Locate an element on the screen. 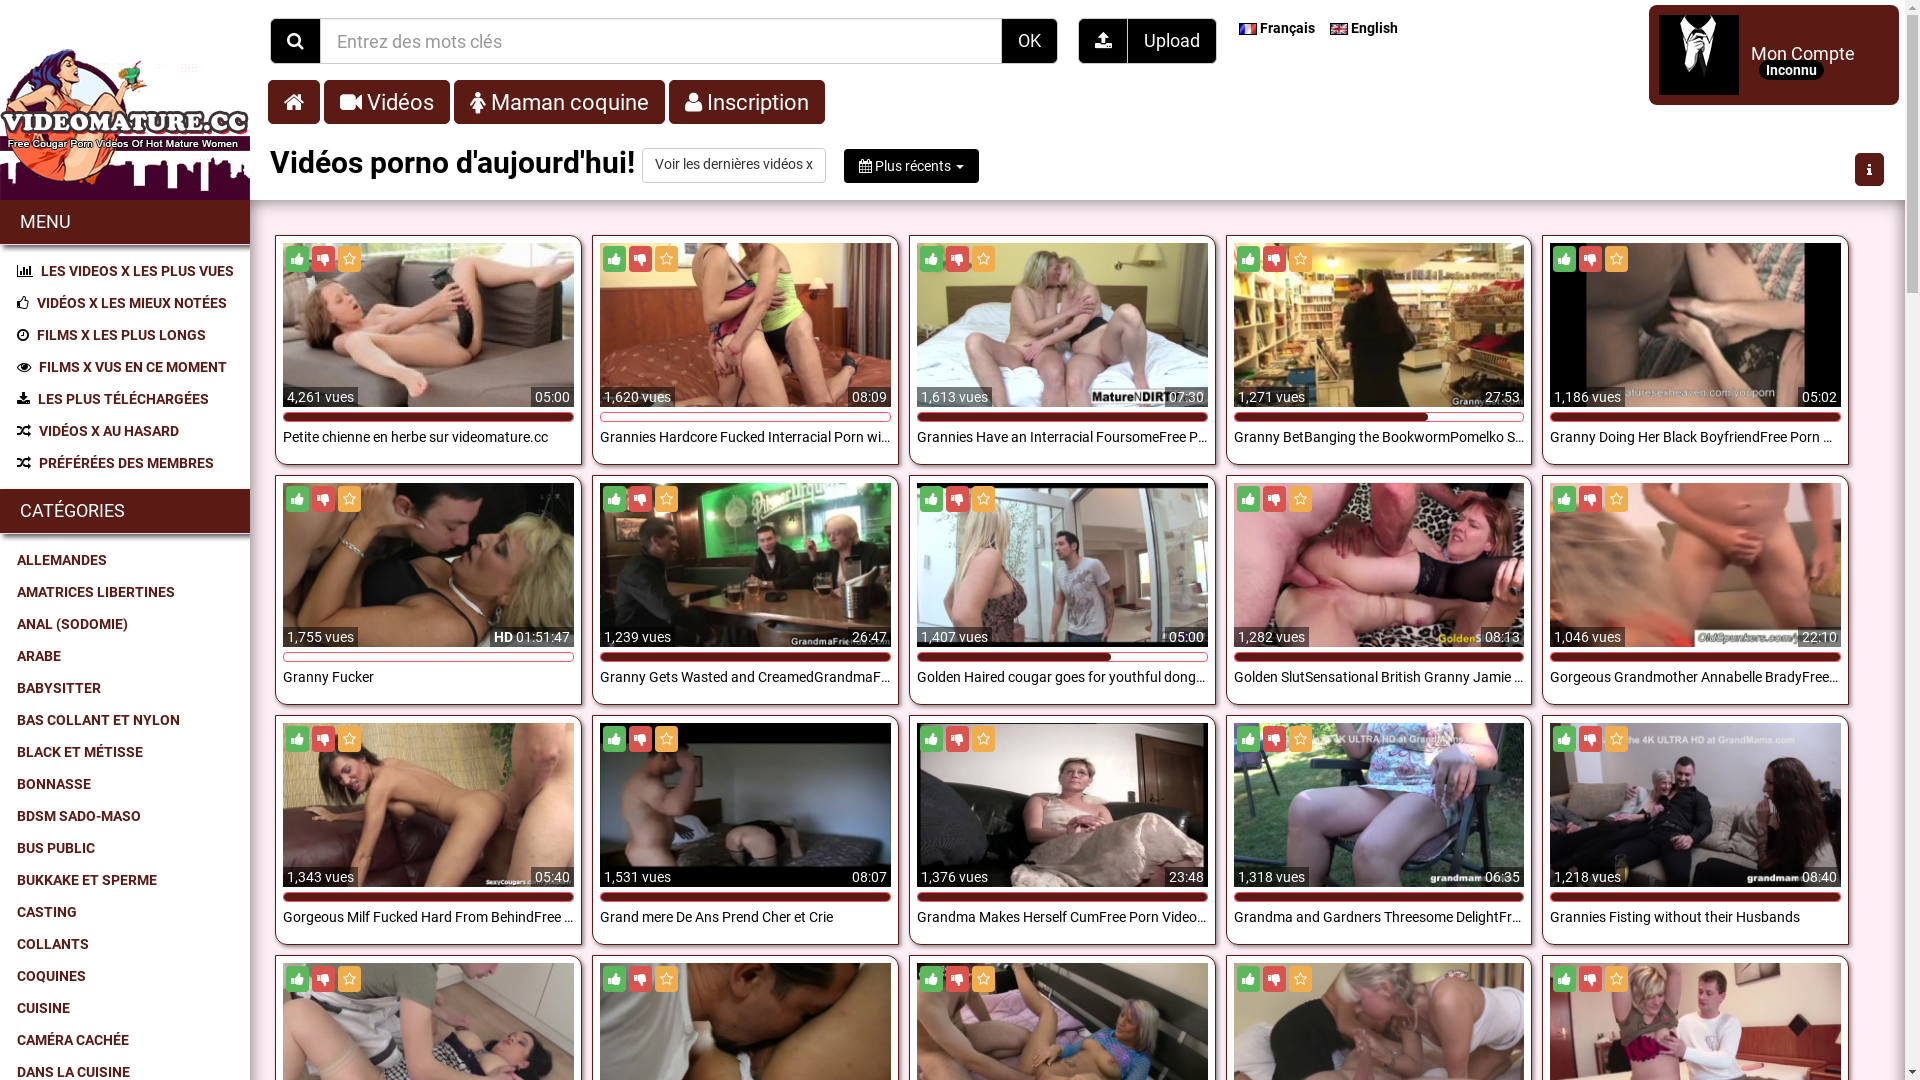  CASTING is located at coordinates (126, 912).